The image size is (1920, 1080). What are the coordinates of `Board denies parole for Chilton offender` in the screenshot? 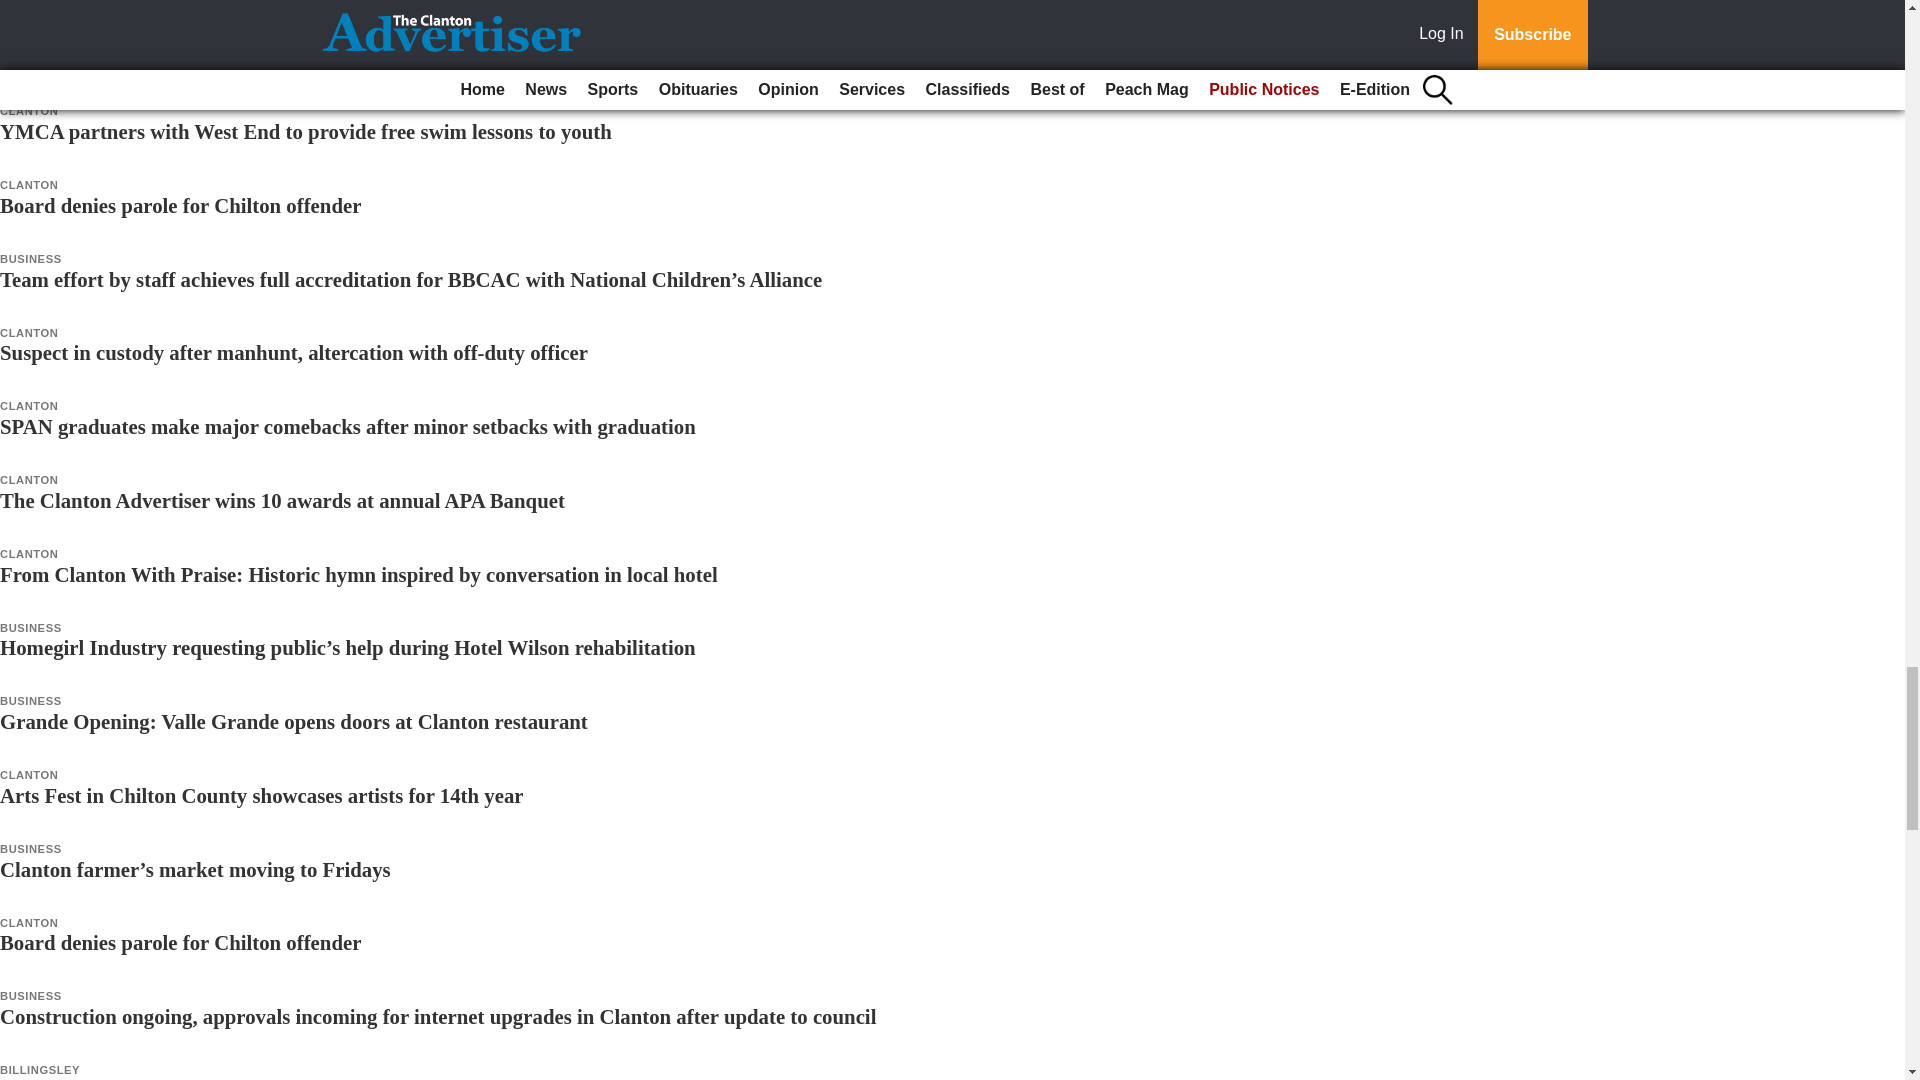 It's located at (180, 942).